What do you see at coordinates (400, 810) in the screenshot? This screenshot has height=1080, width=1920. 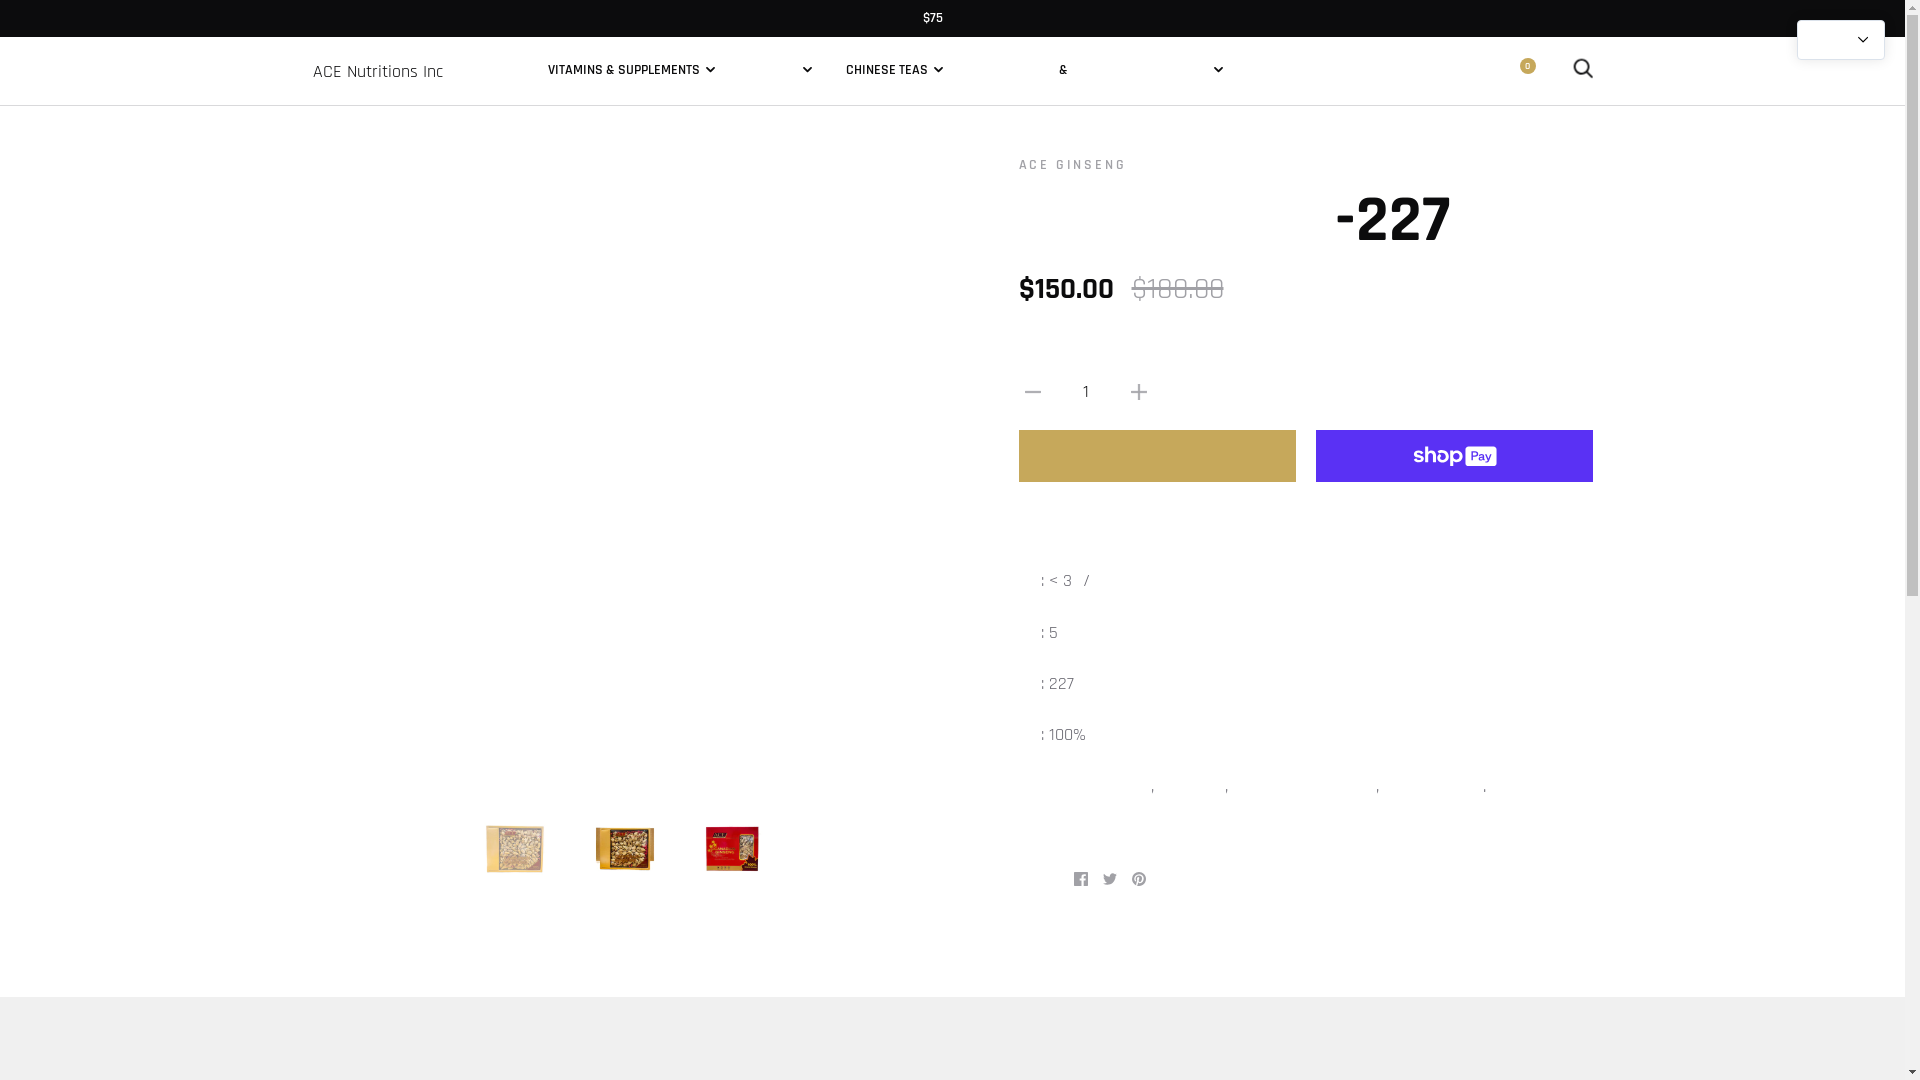 I see `QAR` at bounding box center [400, 810].